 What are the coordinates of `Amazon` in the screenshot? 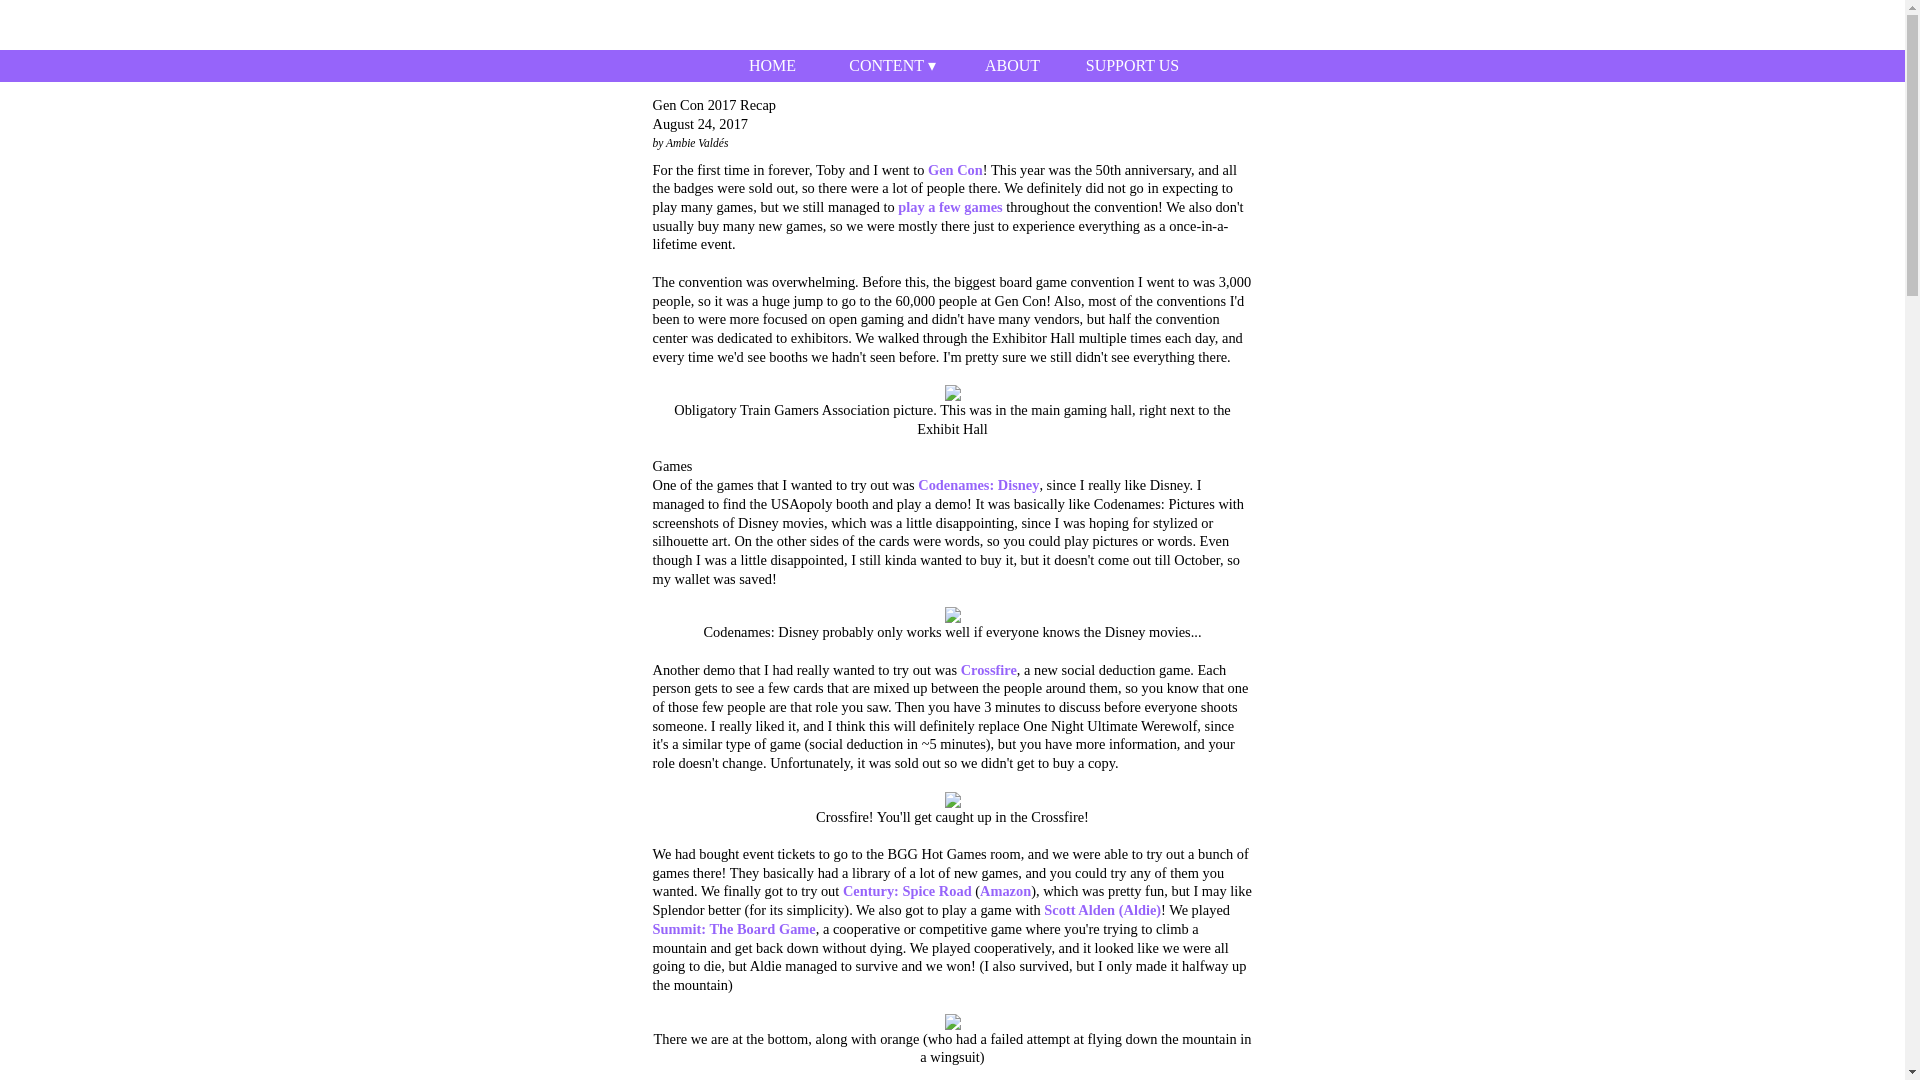 It's located at (1005, 890).